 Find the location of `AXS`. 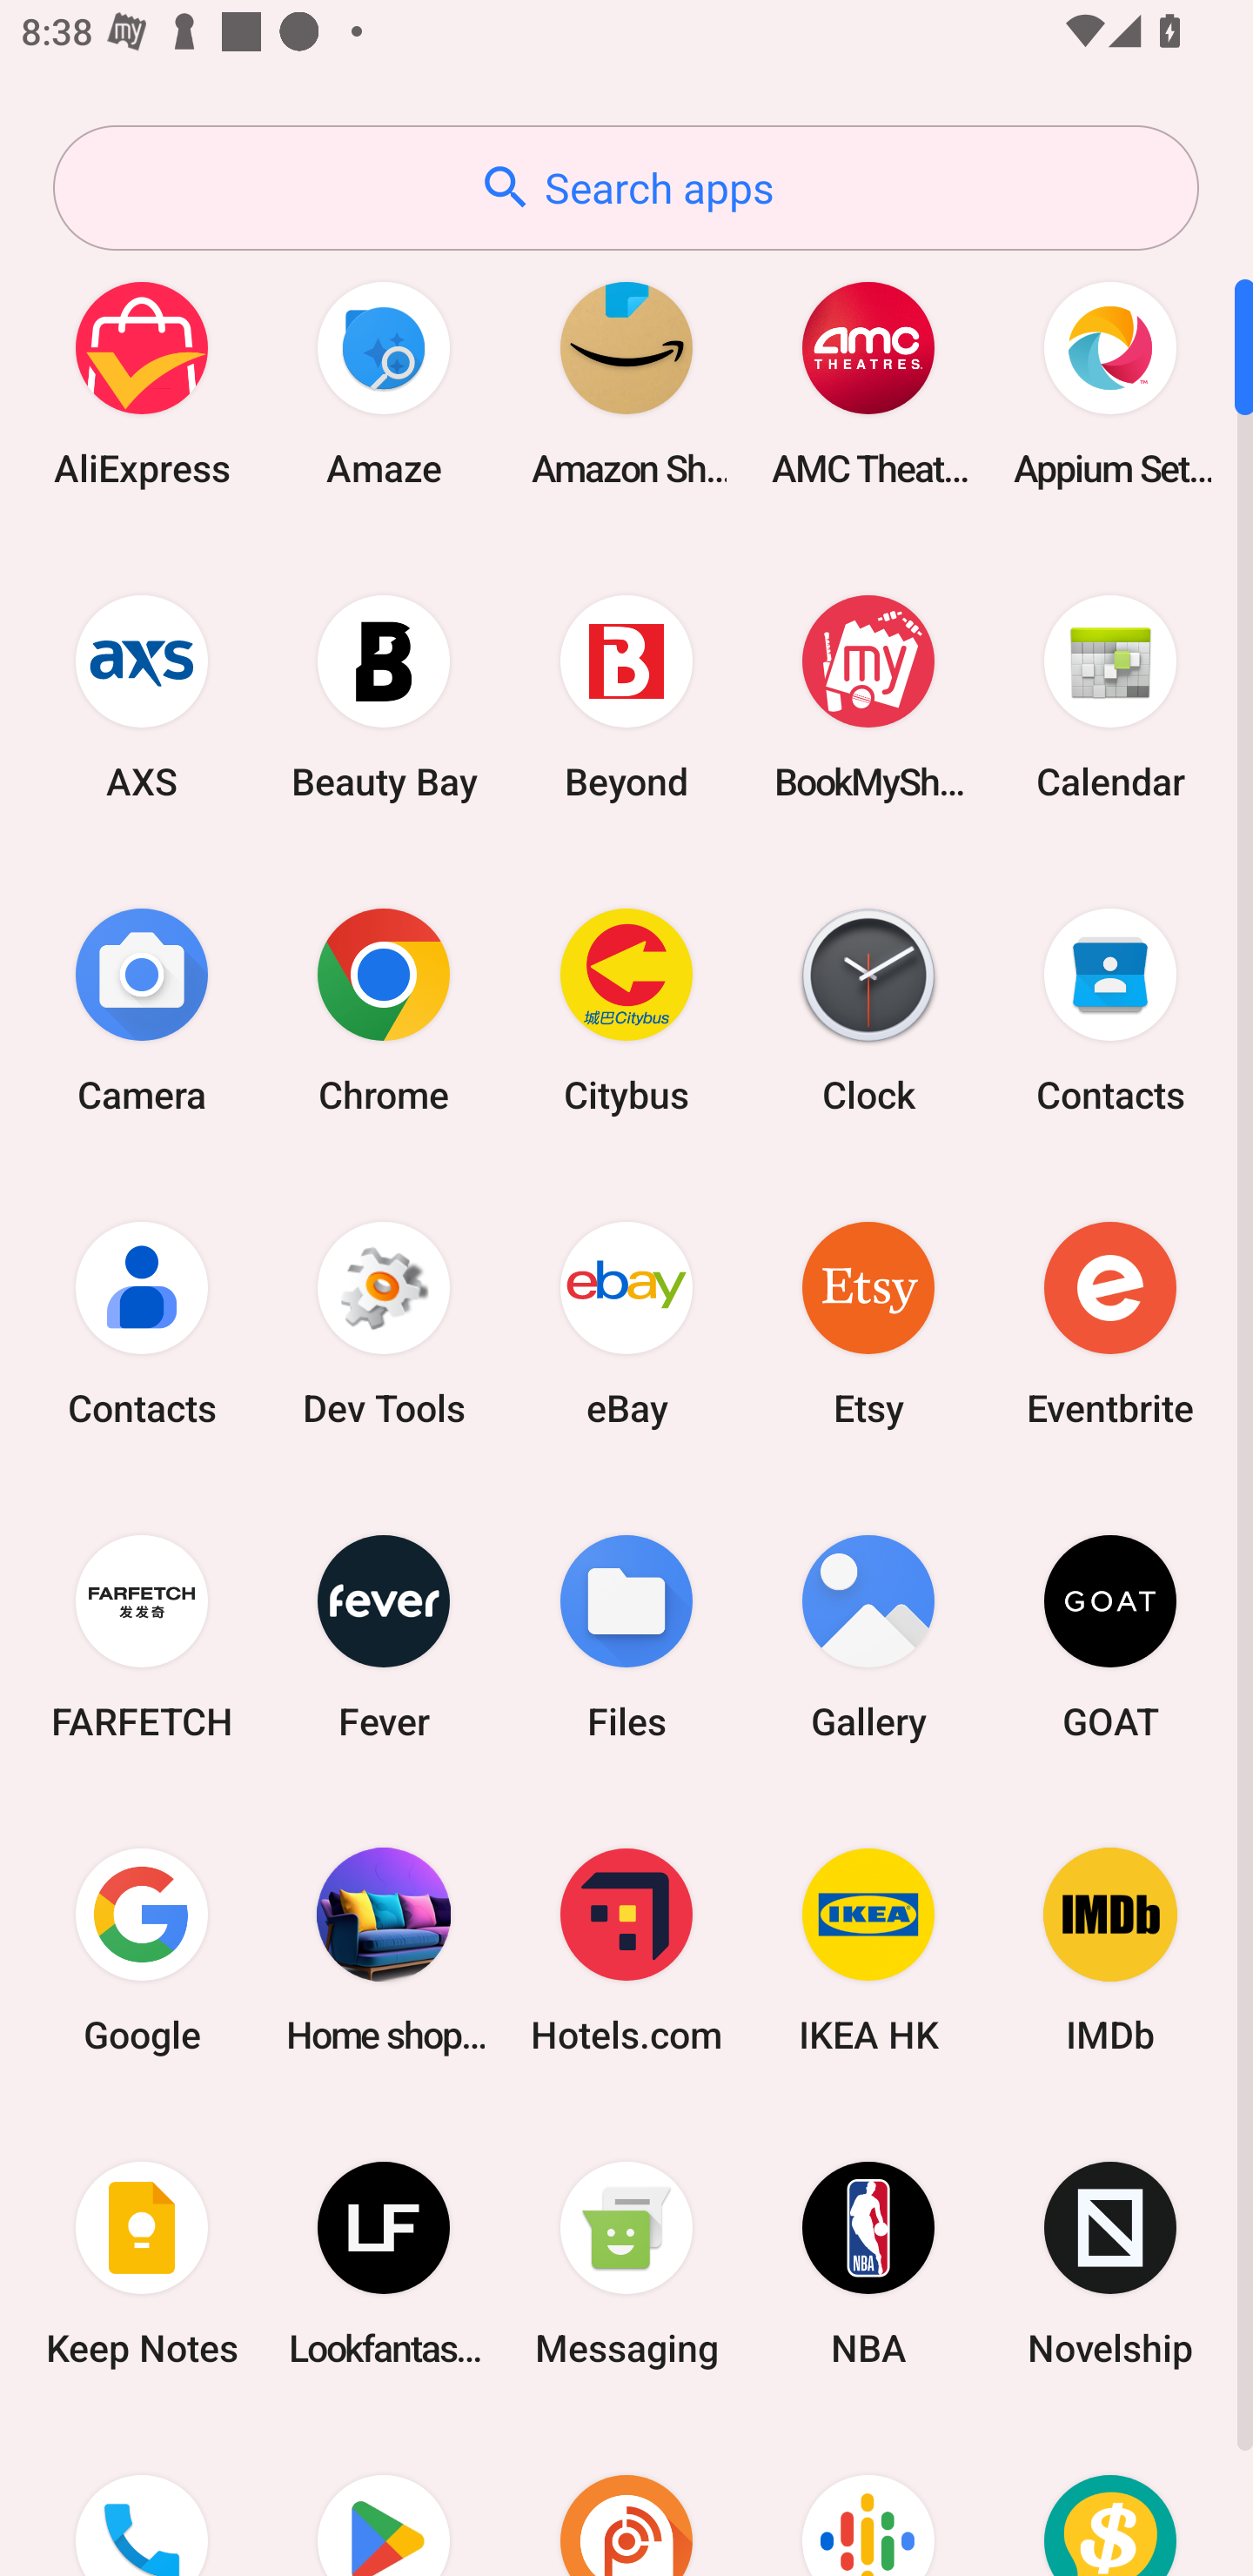

AXS is located at coordinates (142, 696).